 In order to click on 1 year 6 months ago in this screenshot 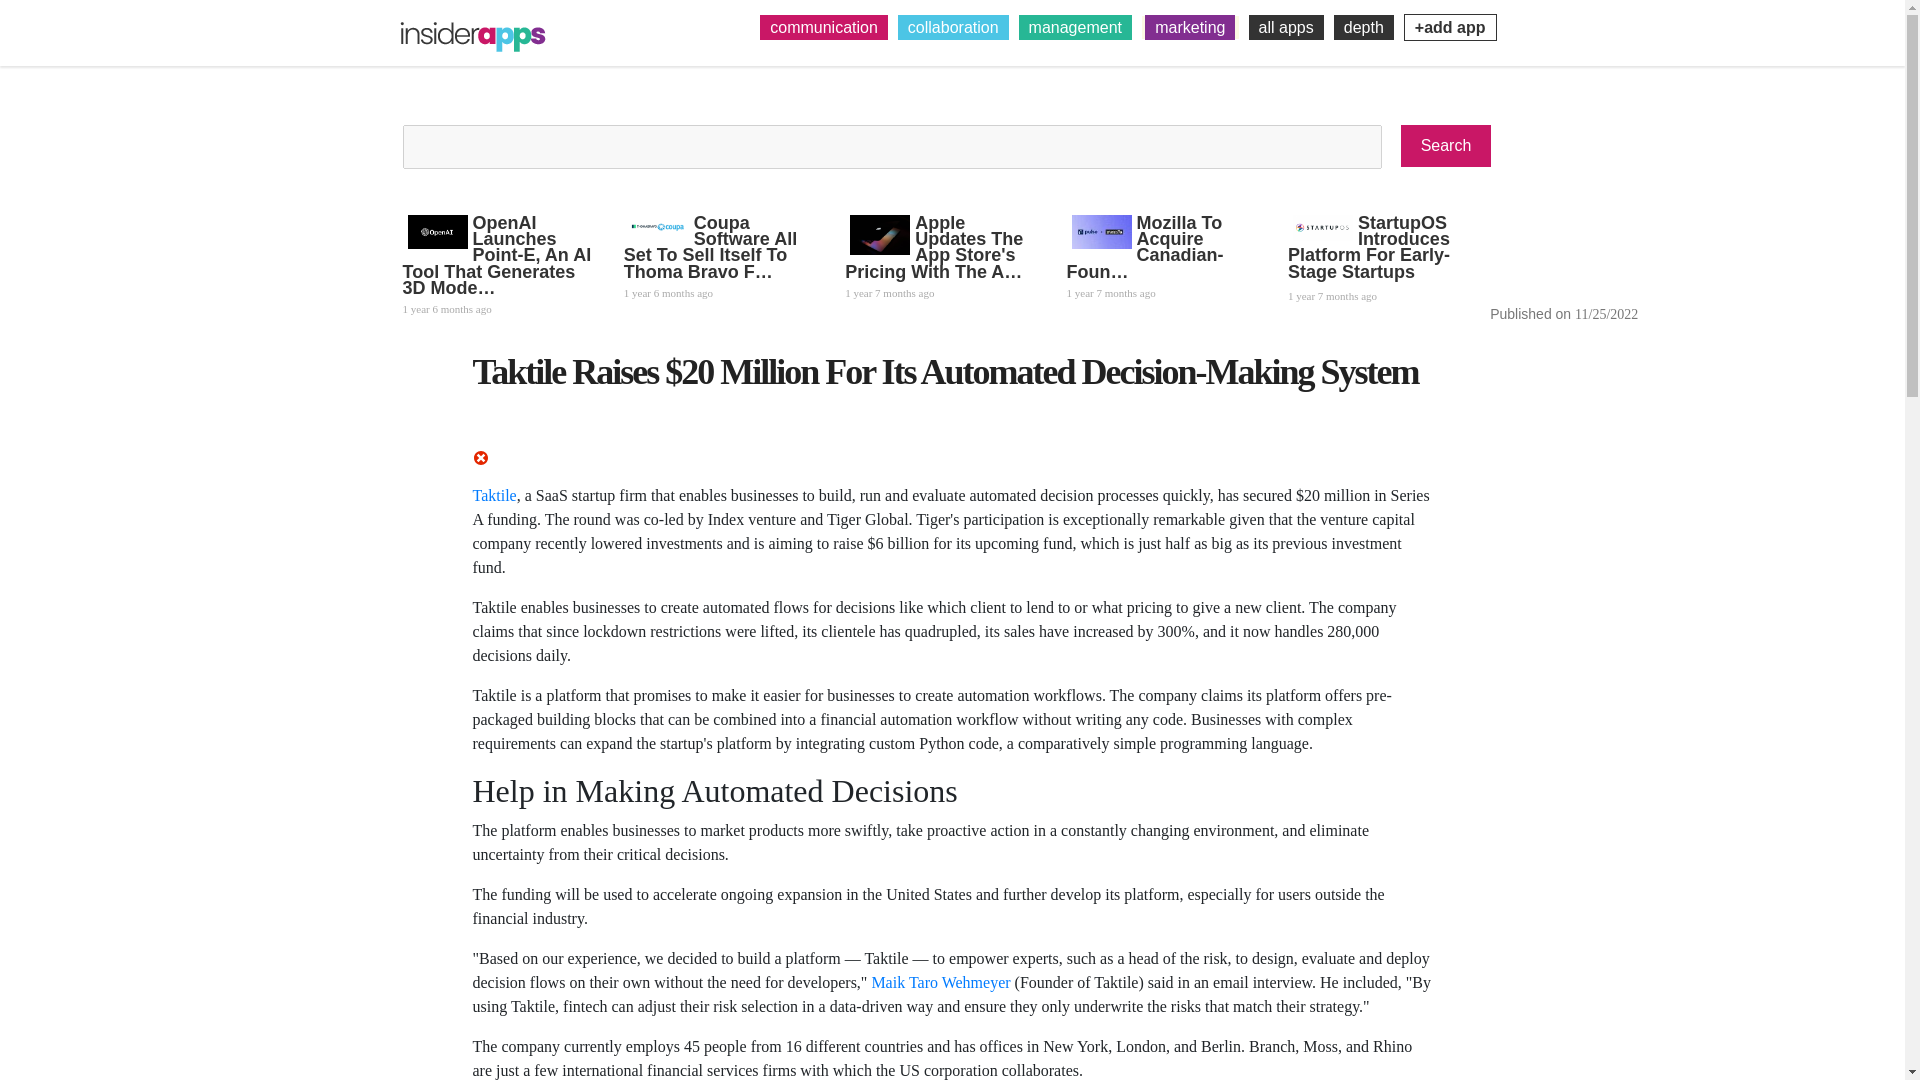, I will do `click(497, 307)`.